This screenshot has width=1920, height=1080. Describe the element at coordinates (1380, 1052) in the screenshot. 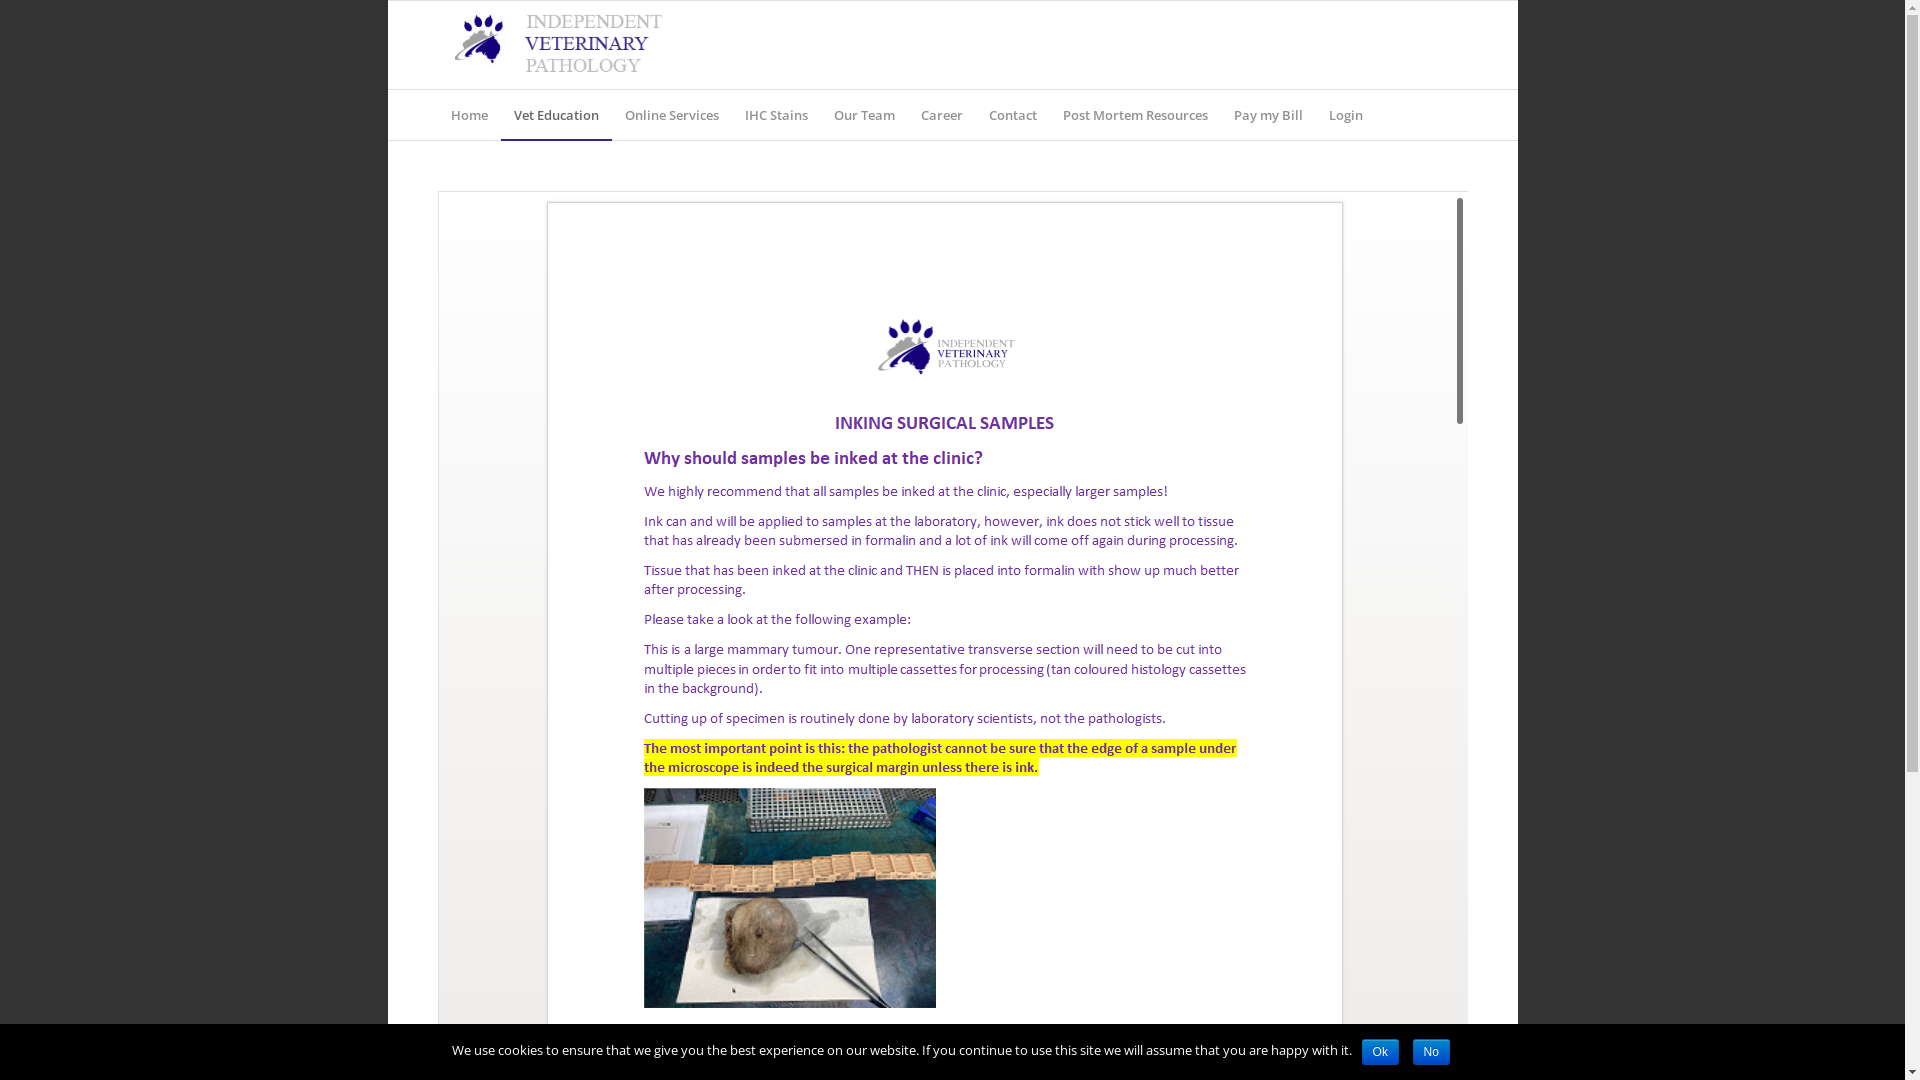

I see `Ok` at that location.